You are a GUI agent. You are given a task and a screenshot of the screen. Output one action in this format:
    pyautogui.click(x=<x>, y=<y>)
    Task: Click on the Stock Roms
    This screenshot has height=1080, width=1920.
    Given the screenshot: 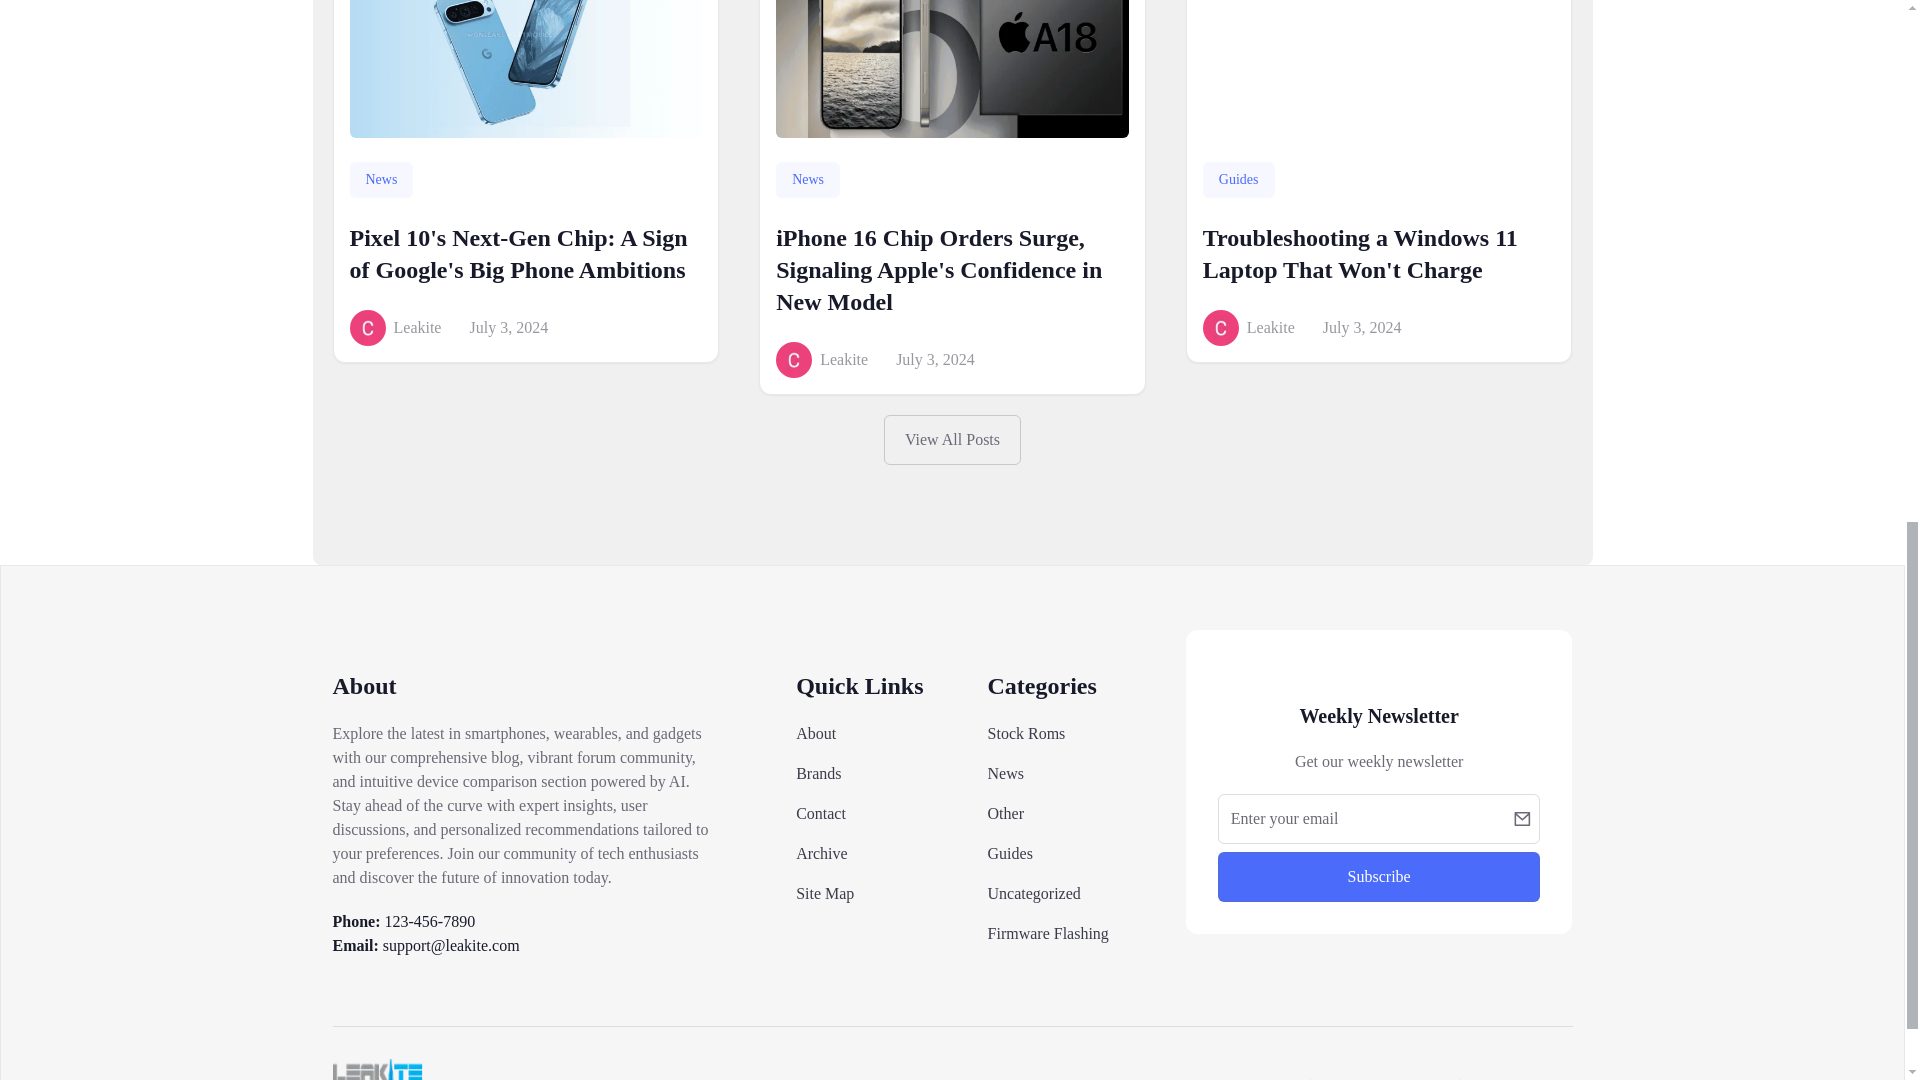 What is the action you would take?
    pyautogui.click(x=1026, y=732)
    